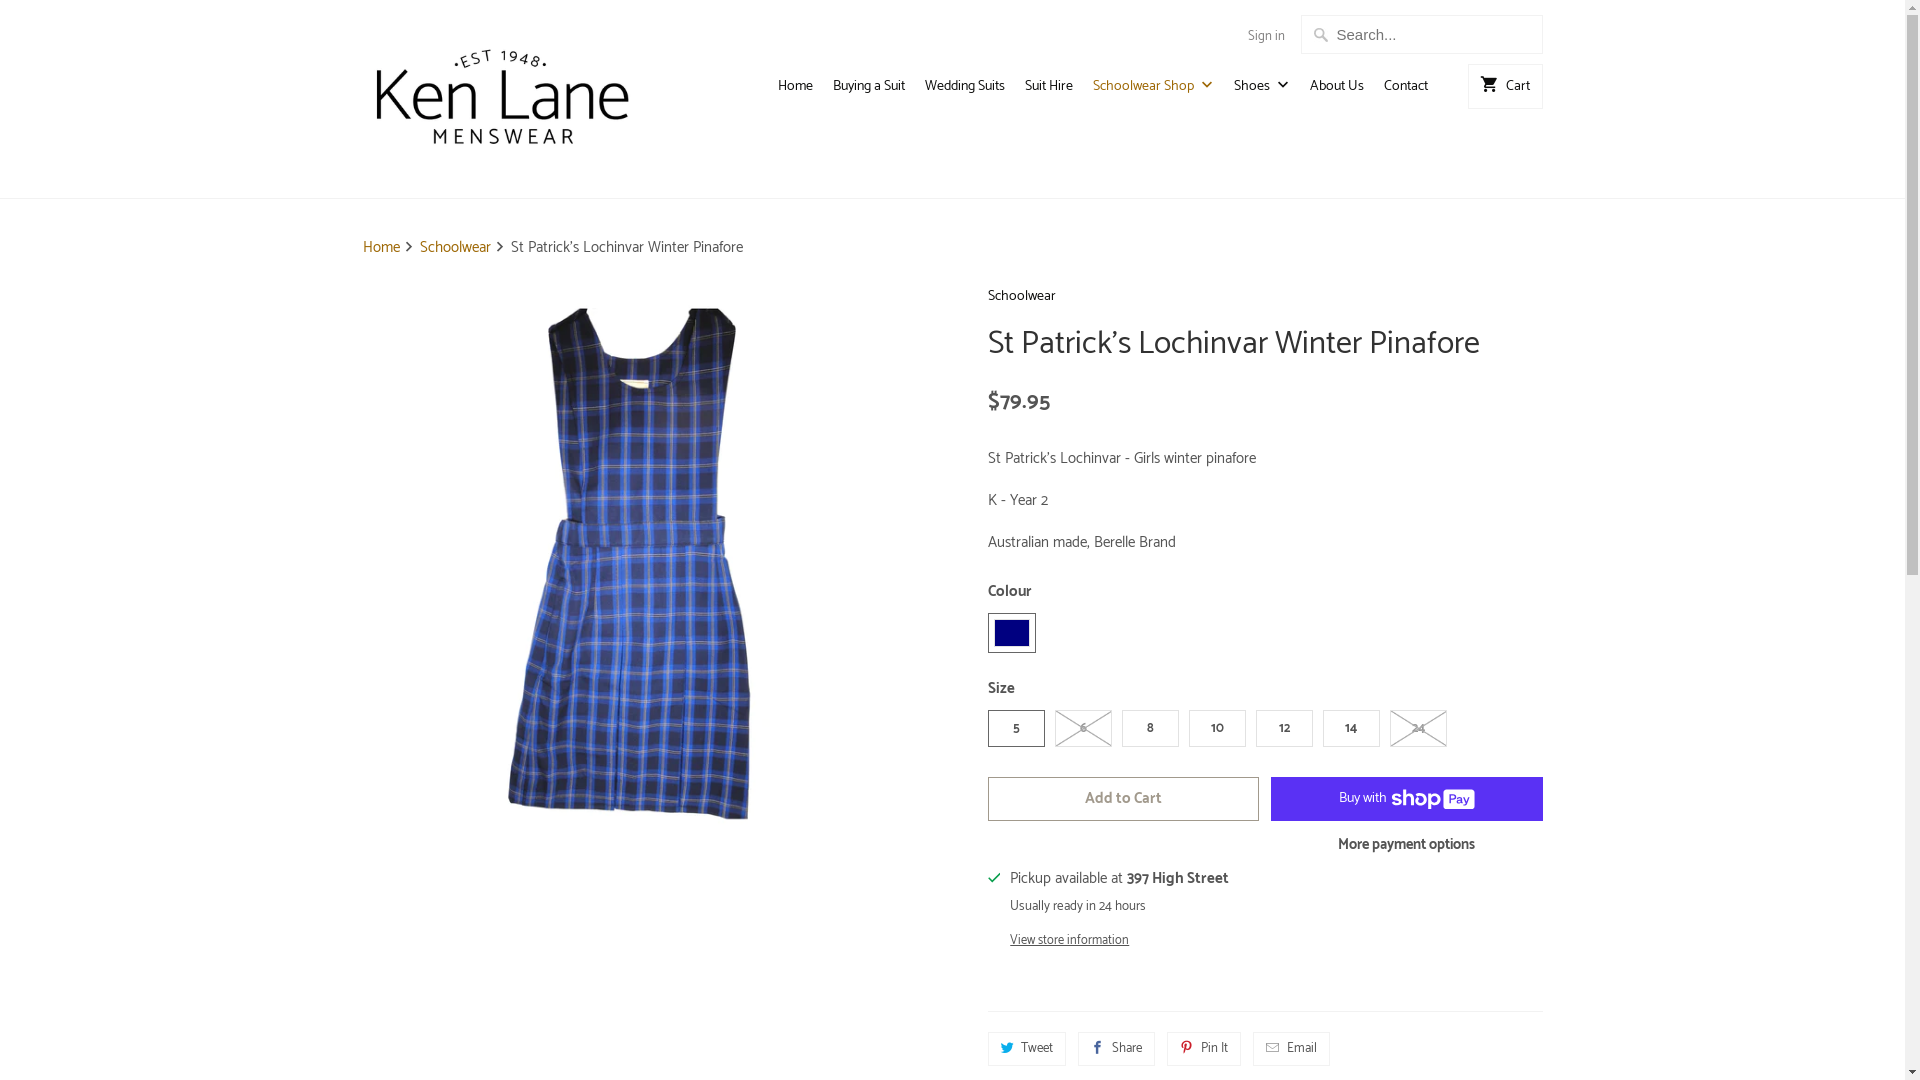  I want to click on Home, so click(382, 248).